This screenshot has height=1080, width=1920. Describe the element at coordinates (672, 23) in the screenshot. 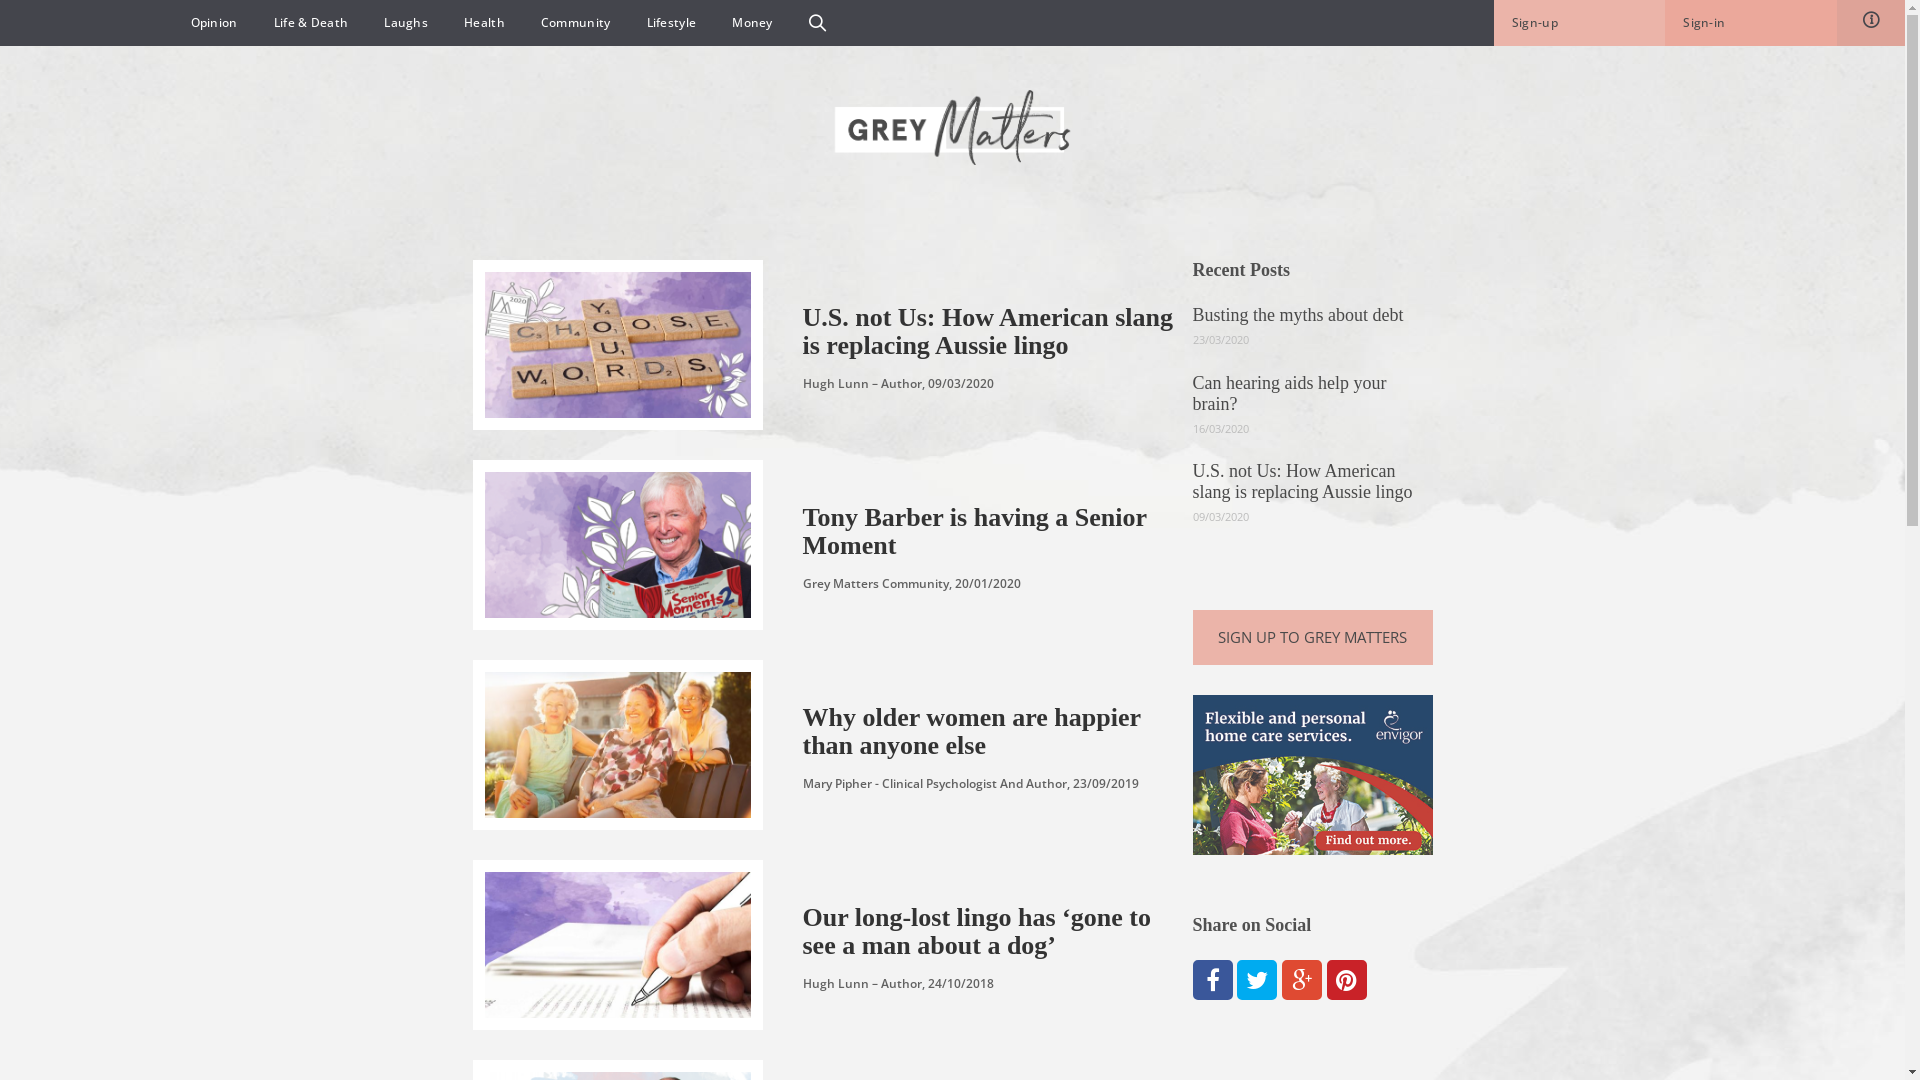

I see `Lifestyle` at that location.